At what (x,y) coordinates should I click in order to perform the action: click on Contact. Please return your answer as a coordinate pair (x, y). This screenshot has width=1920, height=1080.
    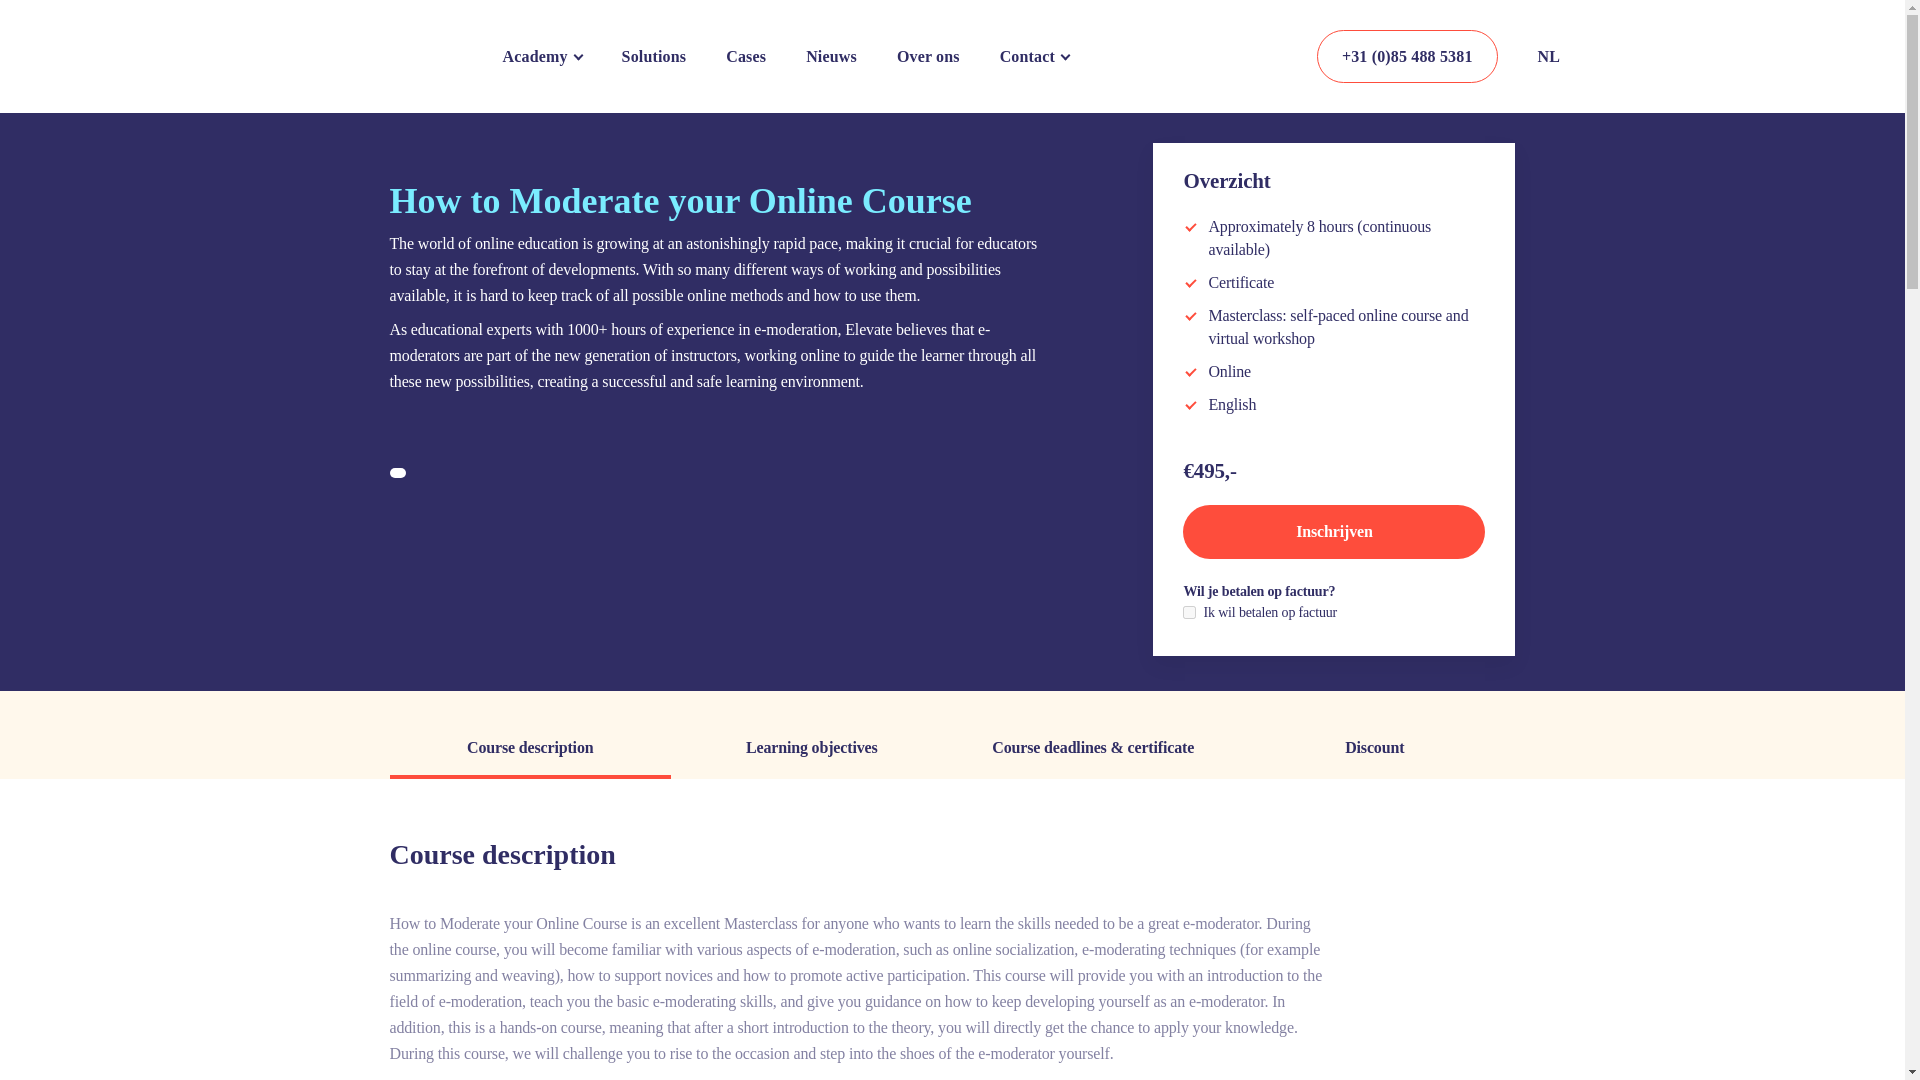
    Looking at the image, I should click on (1027, 56).